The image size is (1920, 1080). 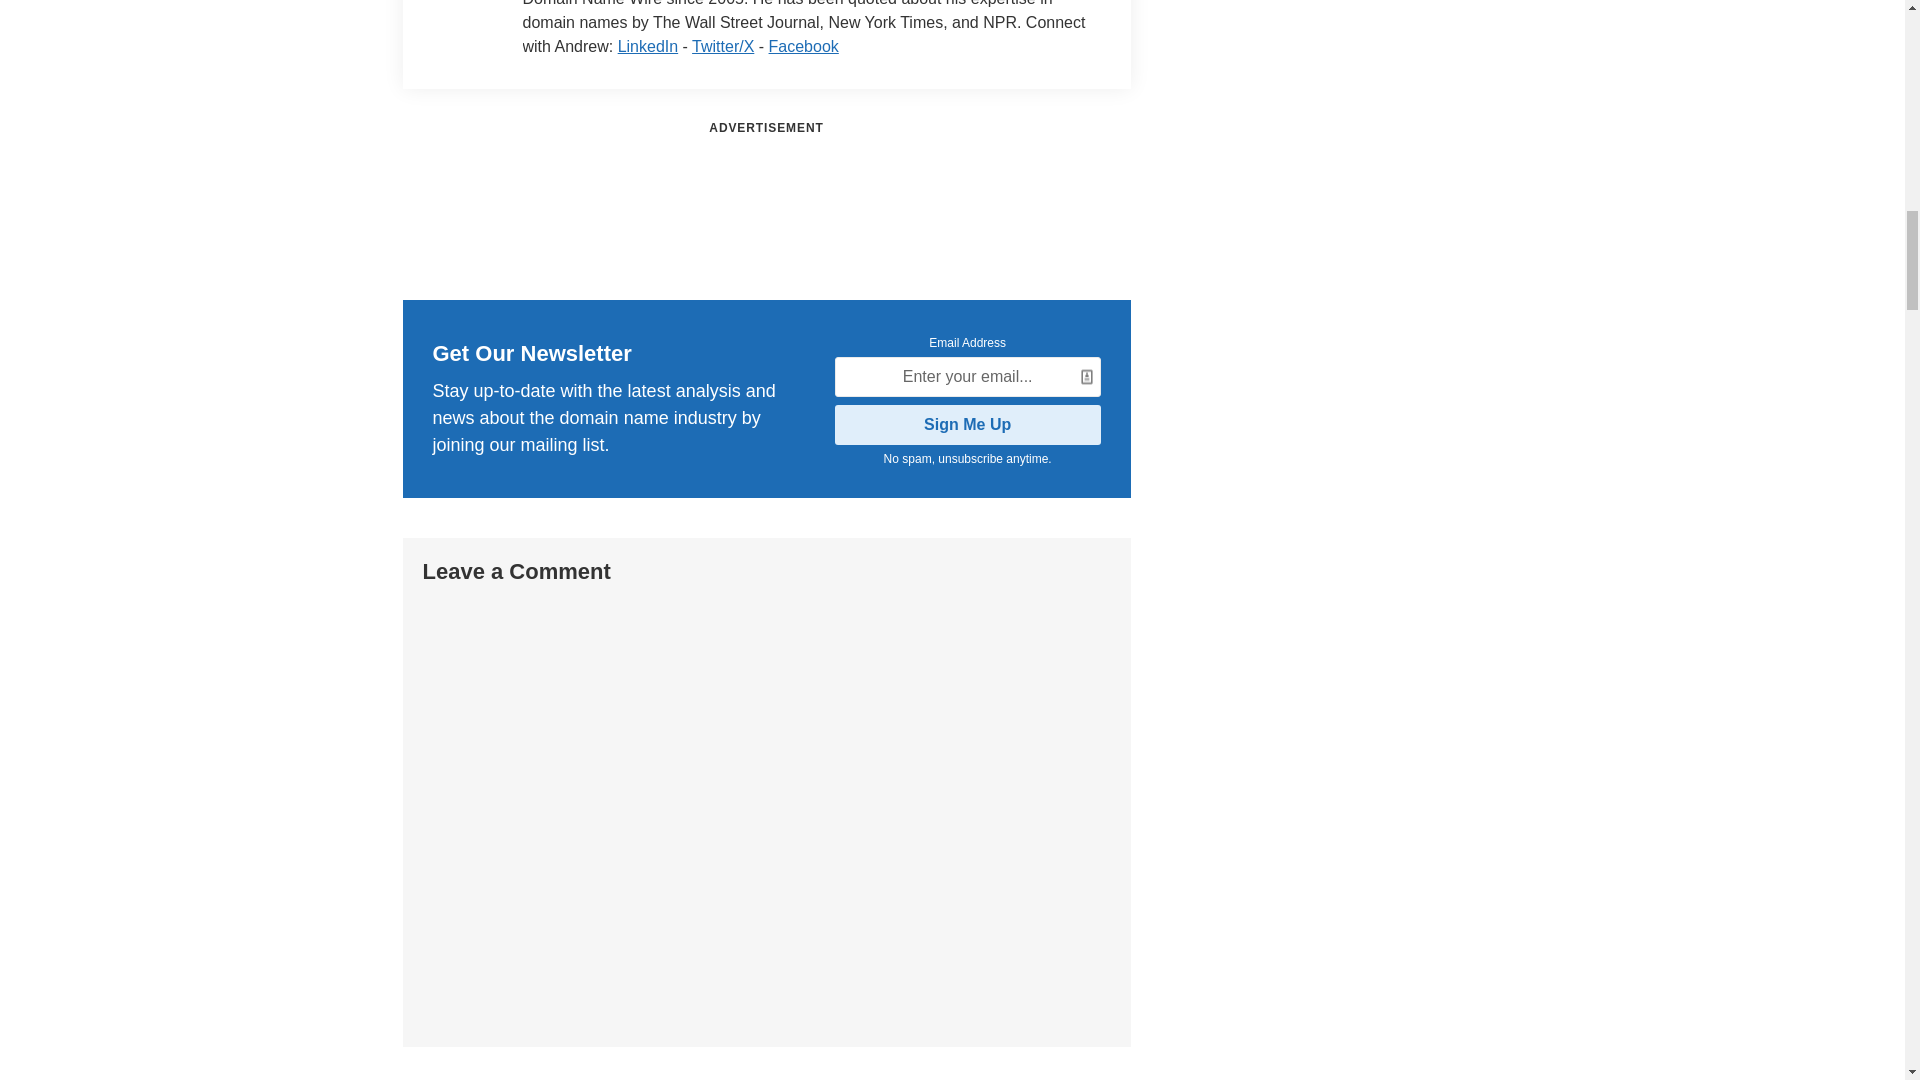 I want to click on Sign Me Up, so click(x=968, y=424).